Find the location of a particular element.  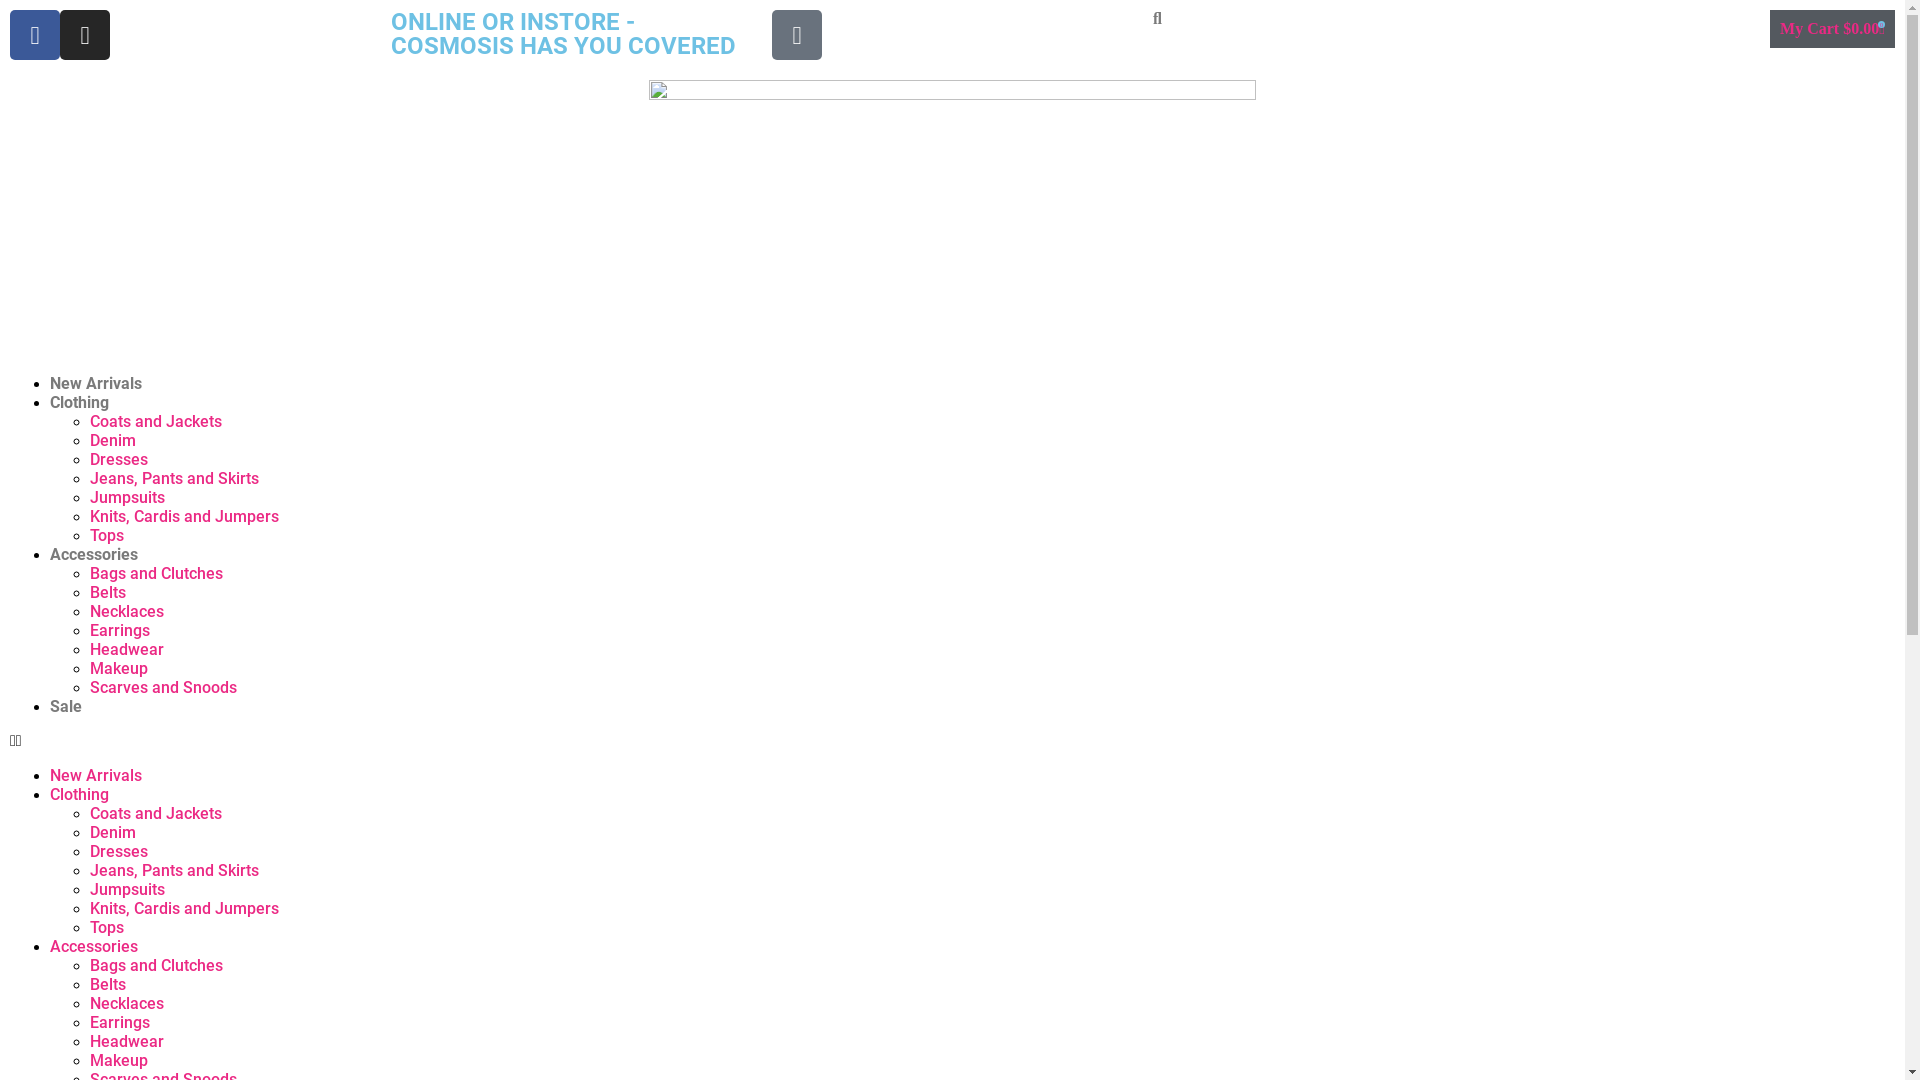

Coats and Jackets is located at coordinates (156, 814).